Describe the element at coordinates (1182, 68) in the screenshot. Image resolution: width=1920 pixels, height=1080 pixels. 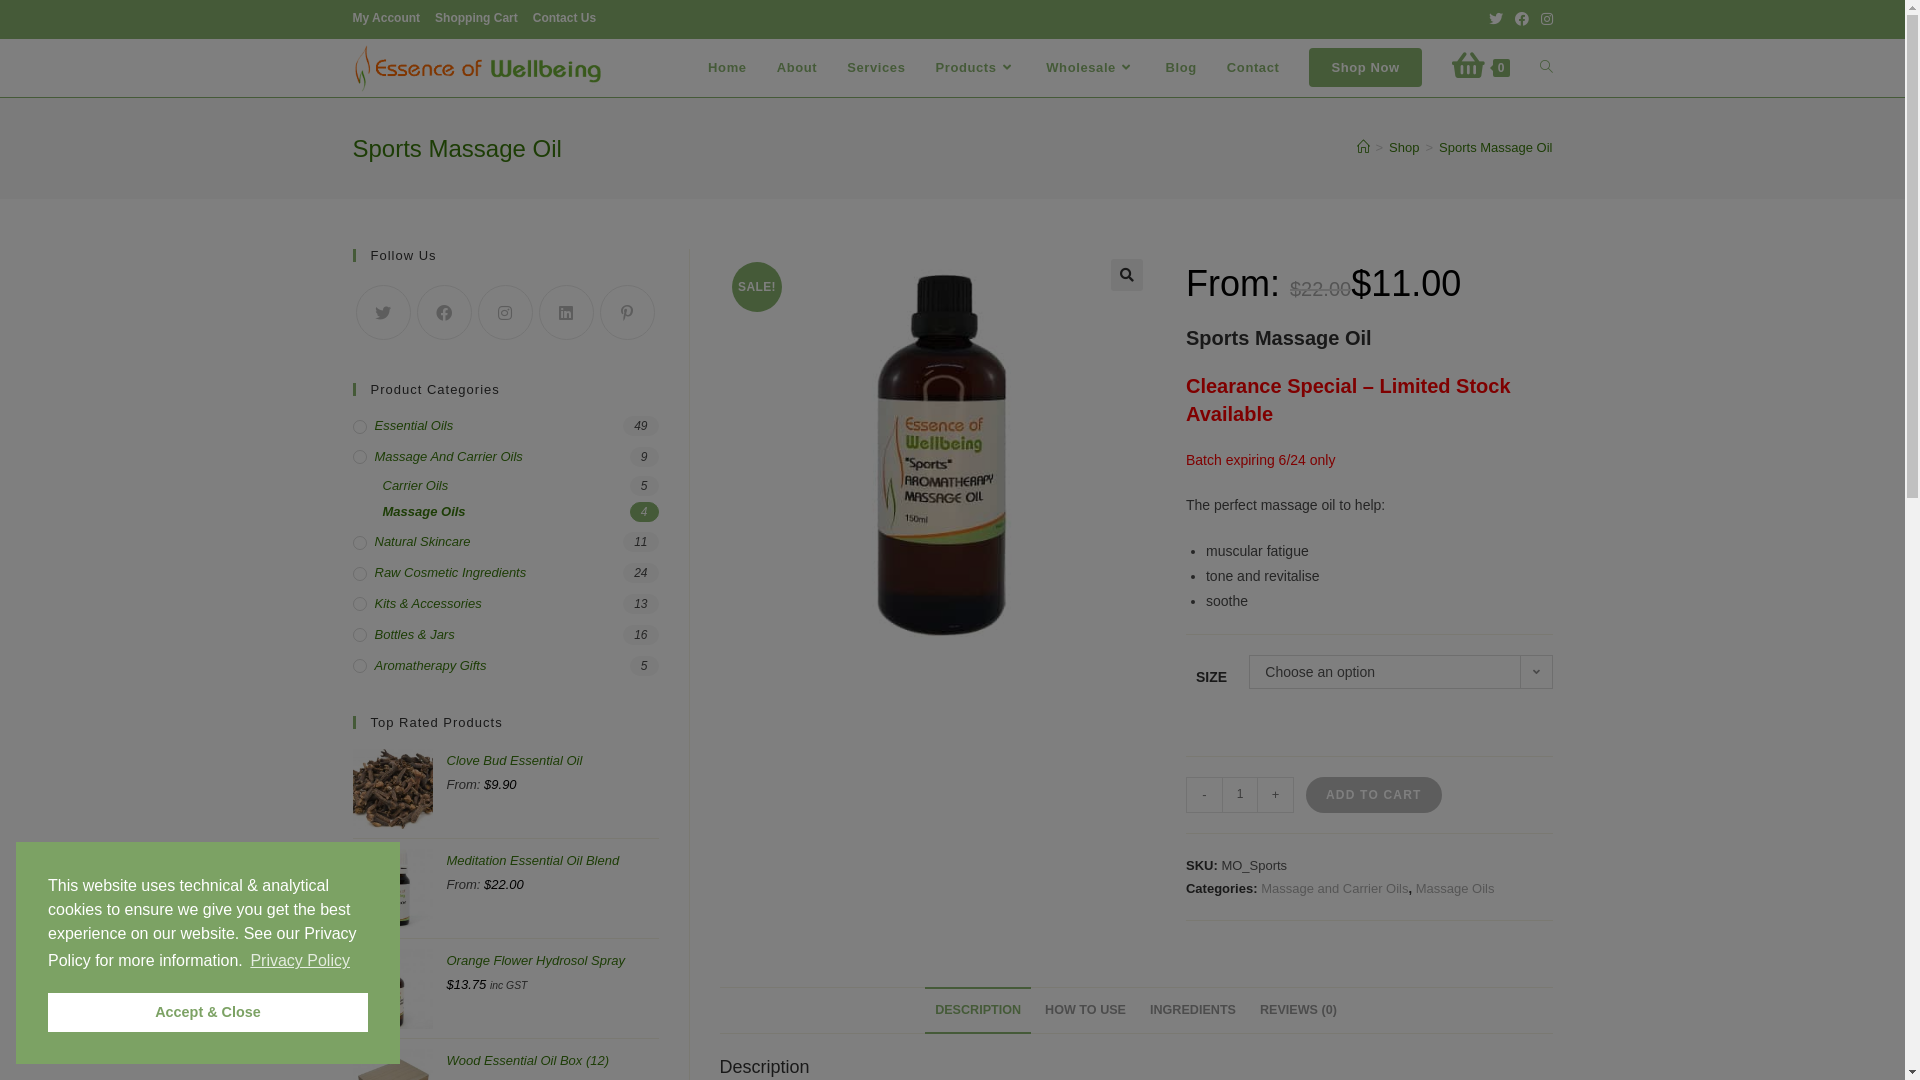
I see `Blog` at that location.